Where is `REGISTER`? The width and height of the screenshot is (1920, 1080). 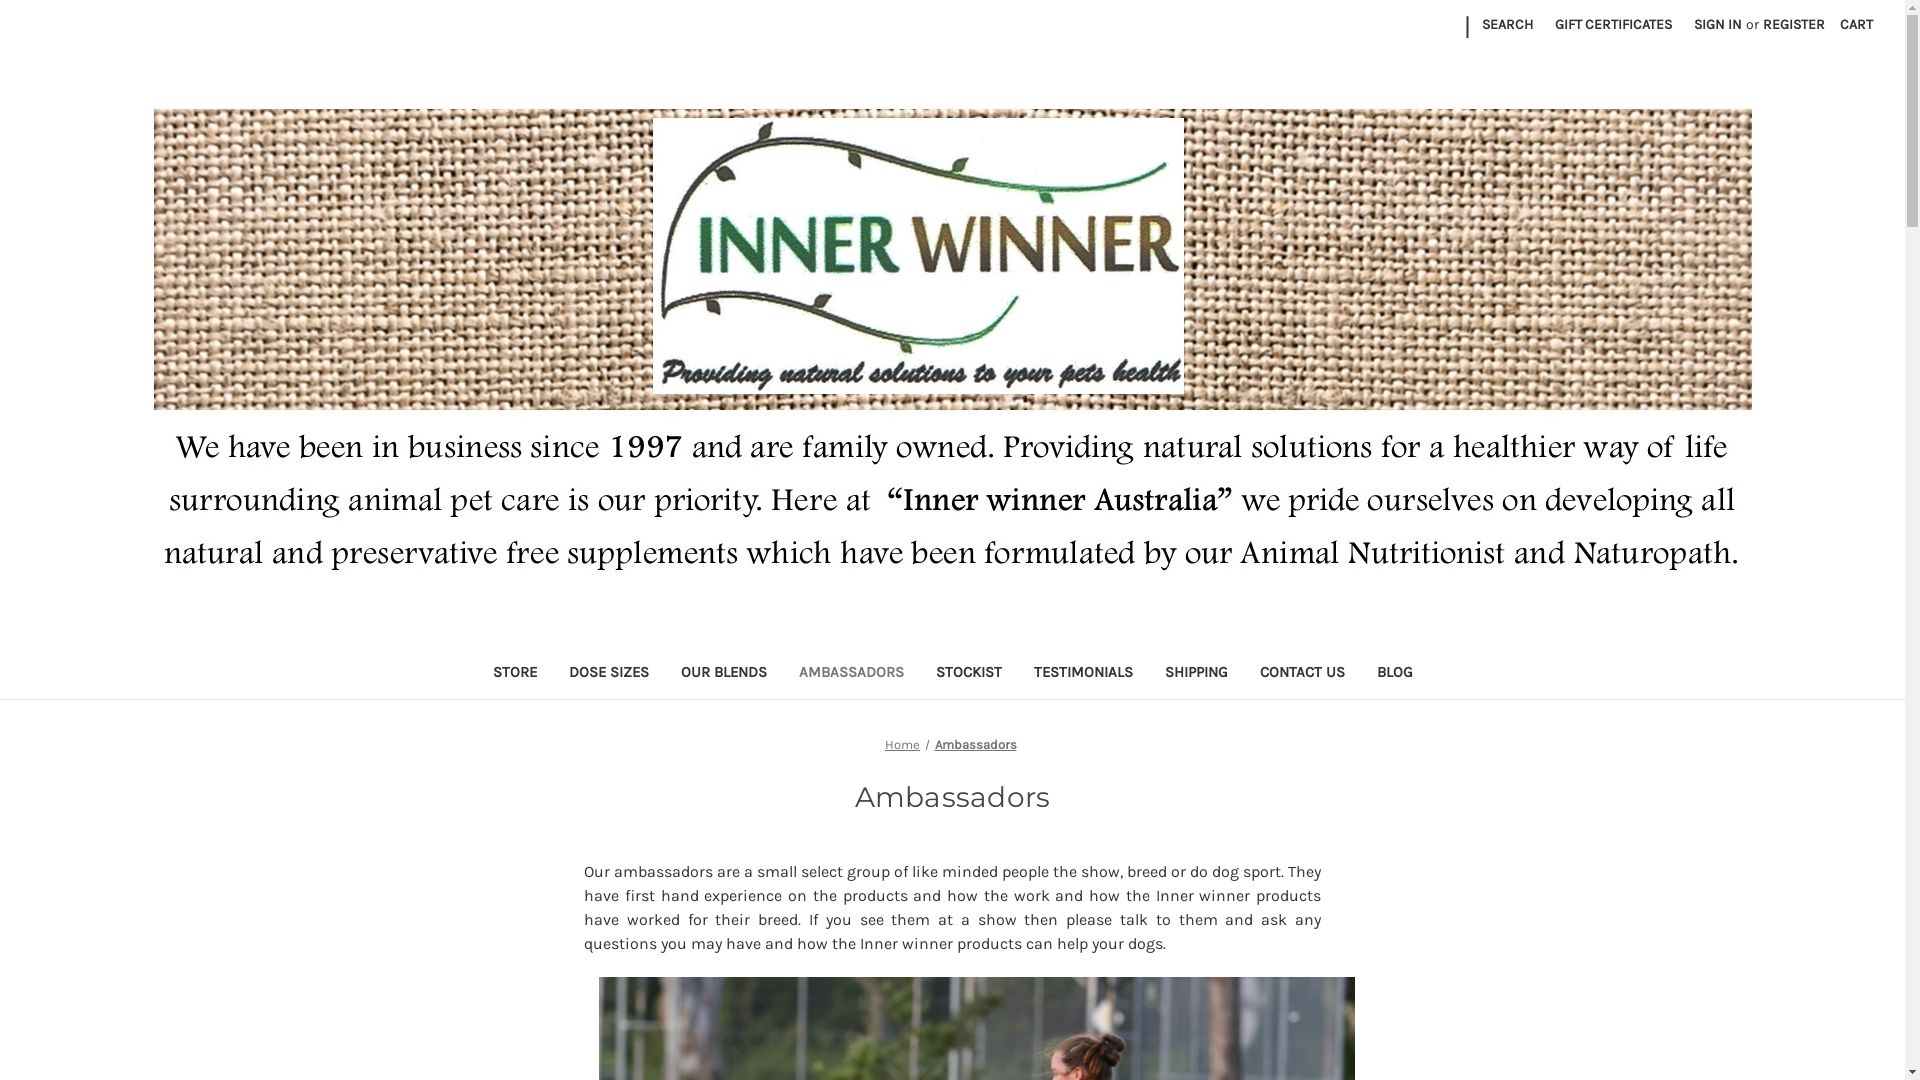
REGISTER is located at coordinates (1794, 24).